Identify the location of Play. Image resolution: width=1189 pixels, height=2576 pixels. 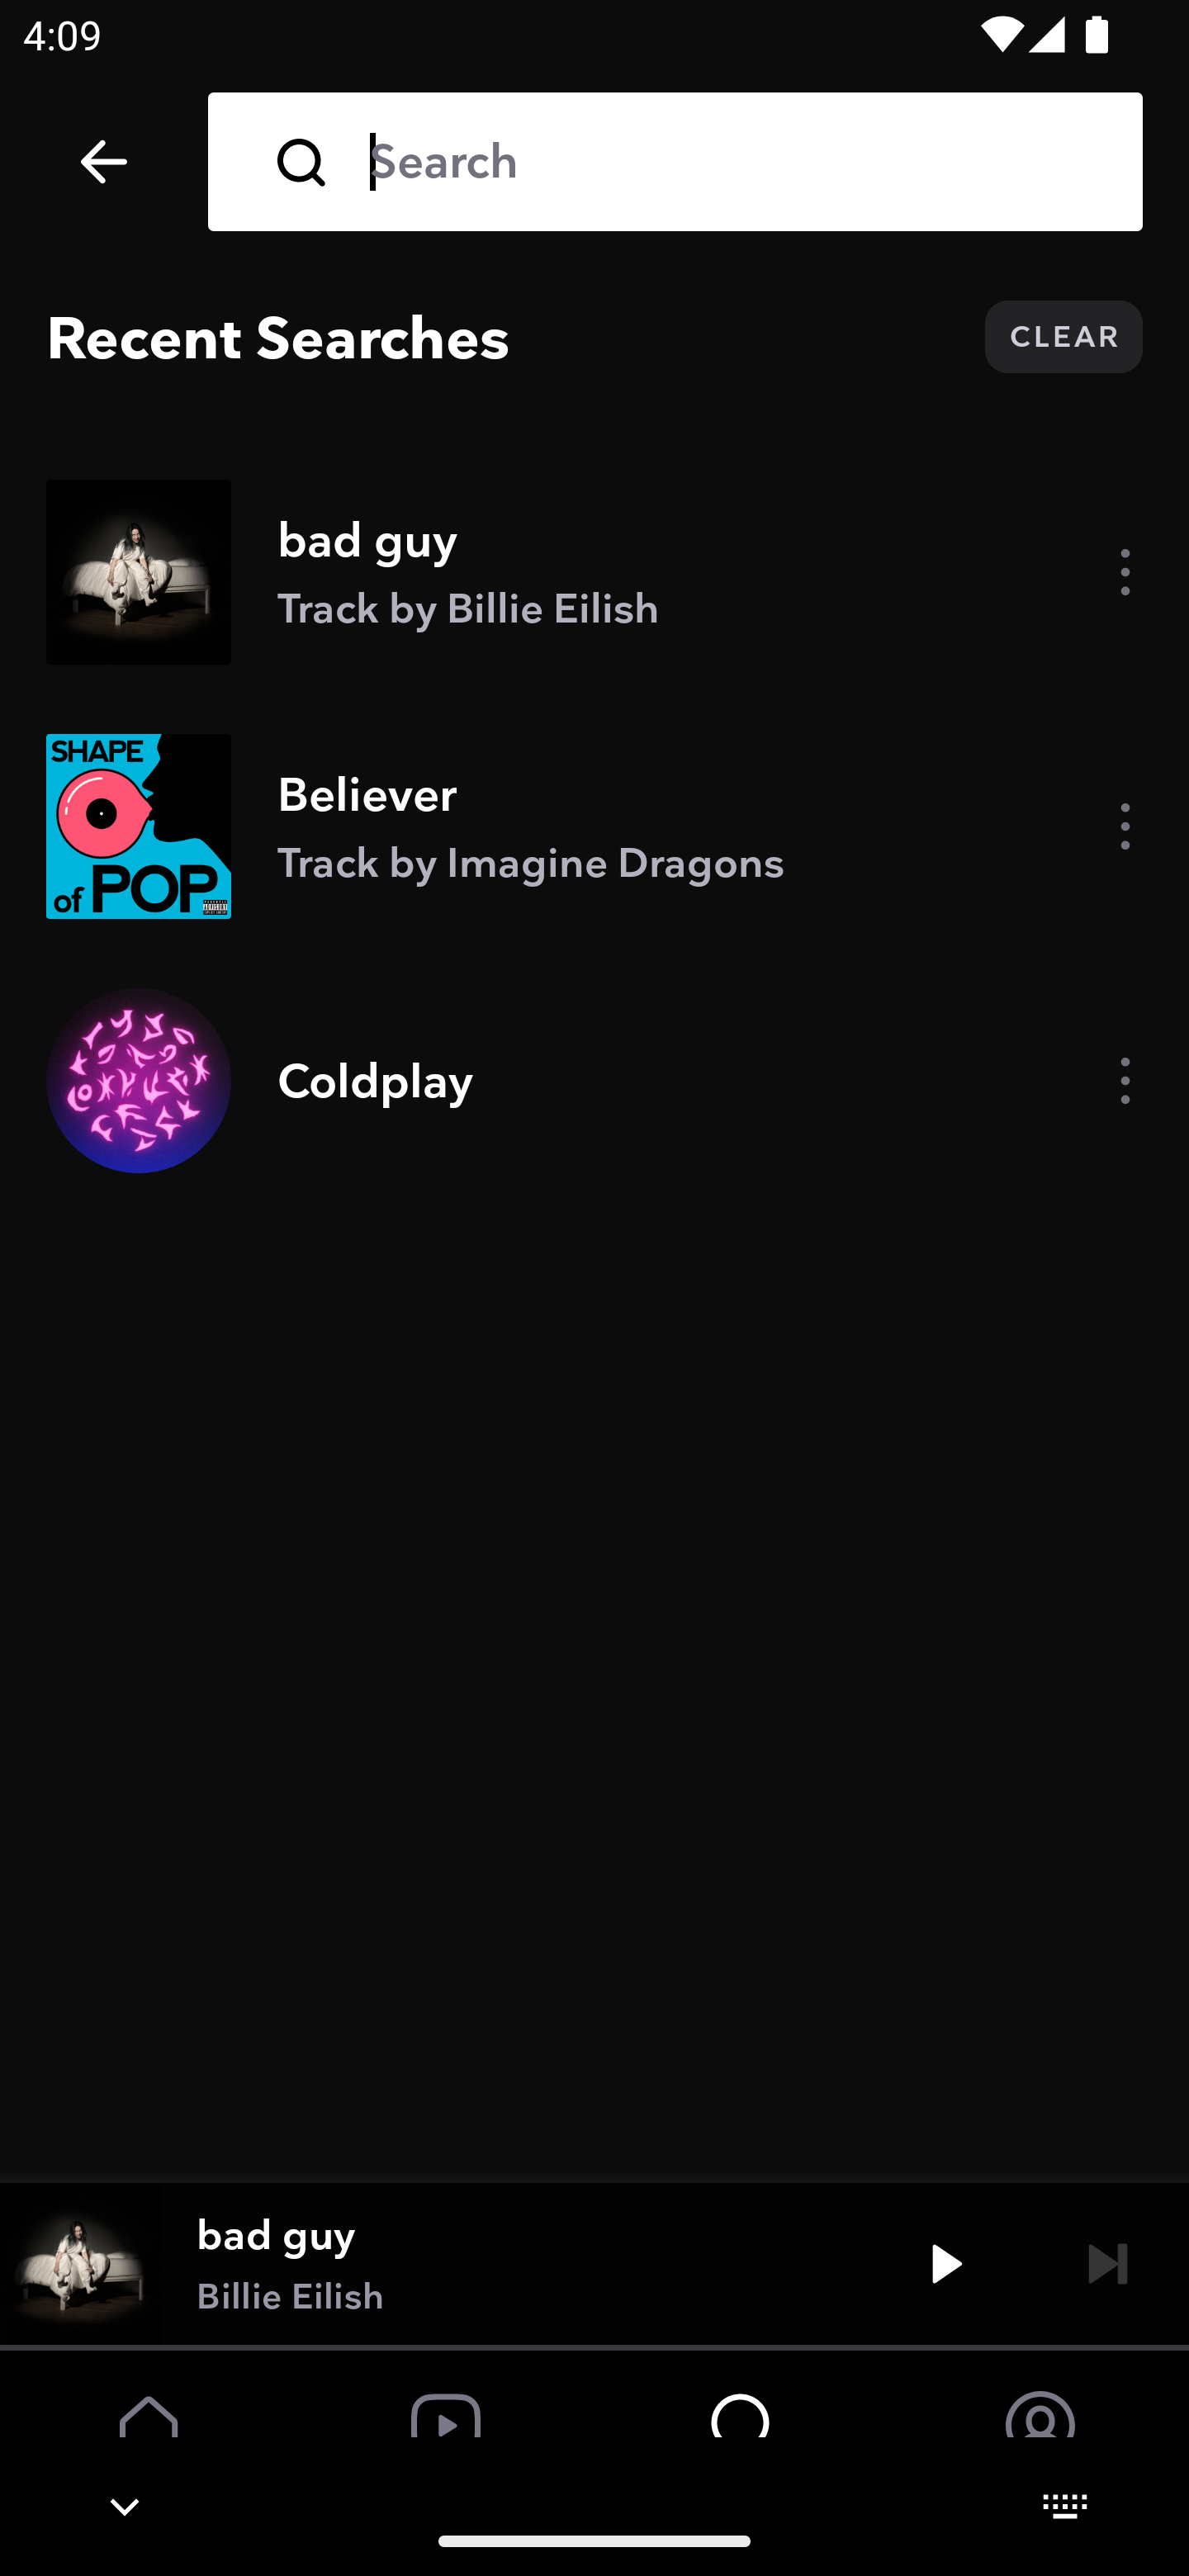
(946, 2262).